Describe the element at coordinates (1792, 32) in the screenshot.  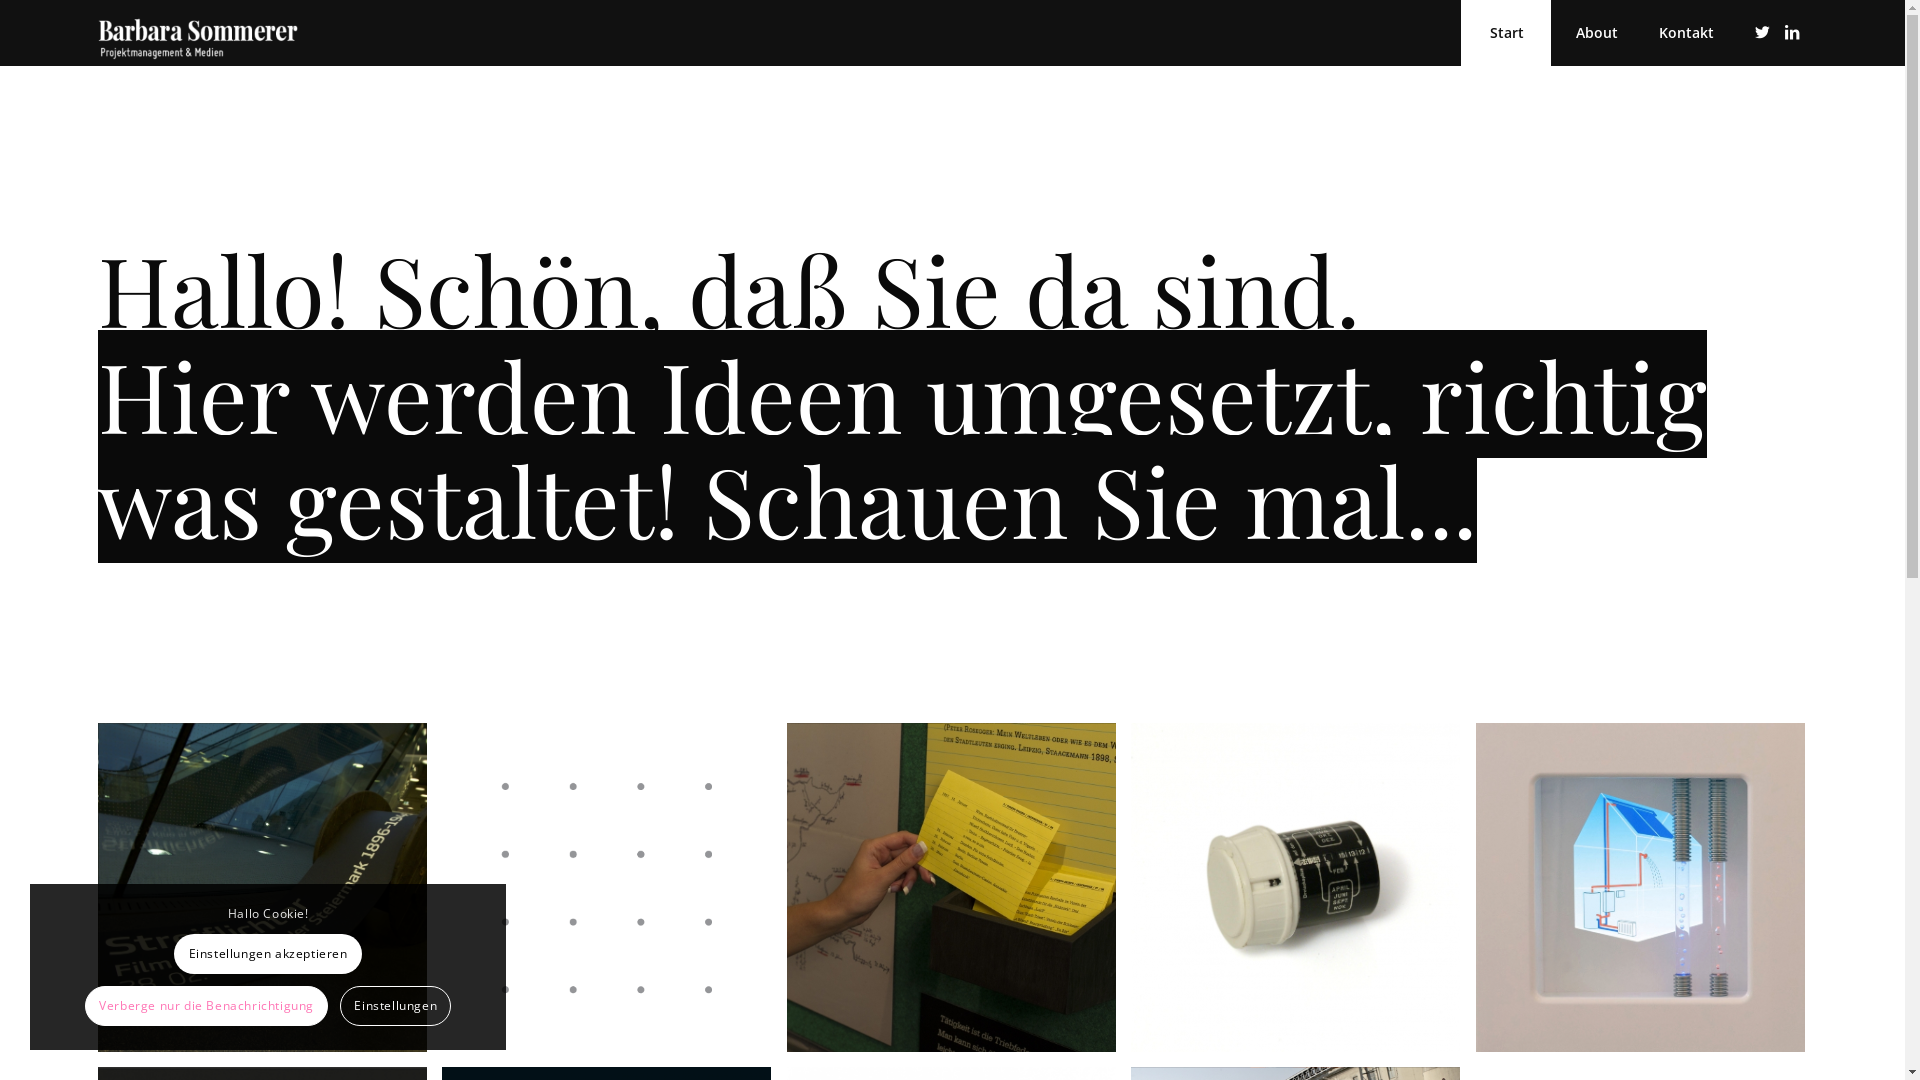
I see `LinkedIn` at that location.